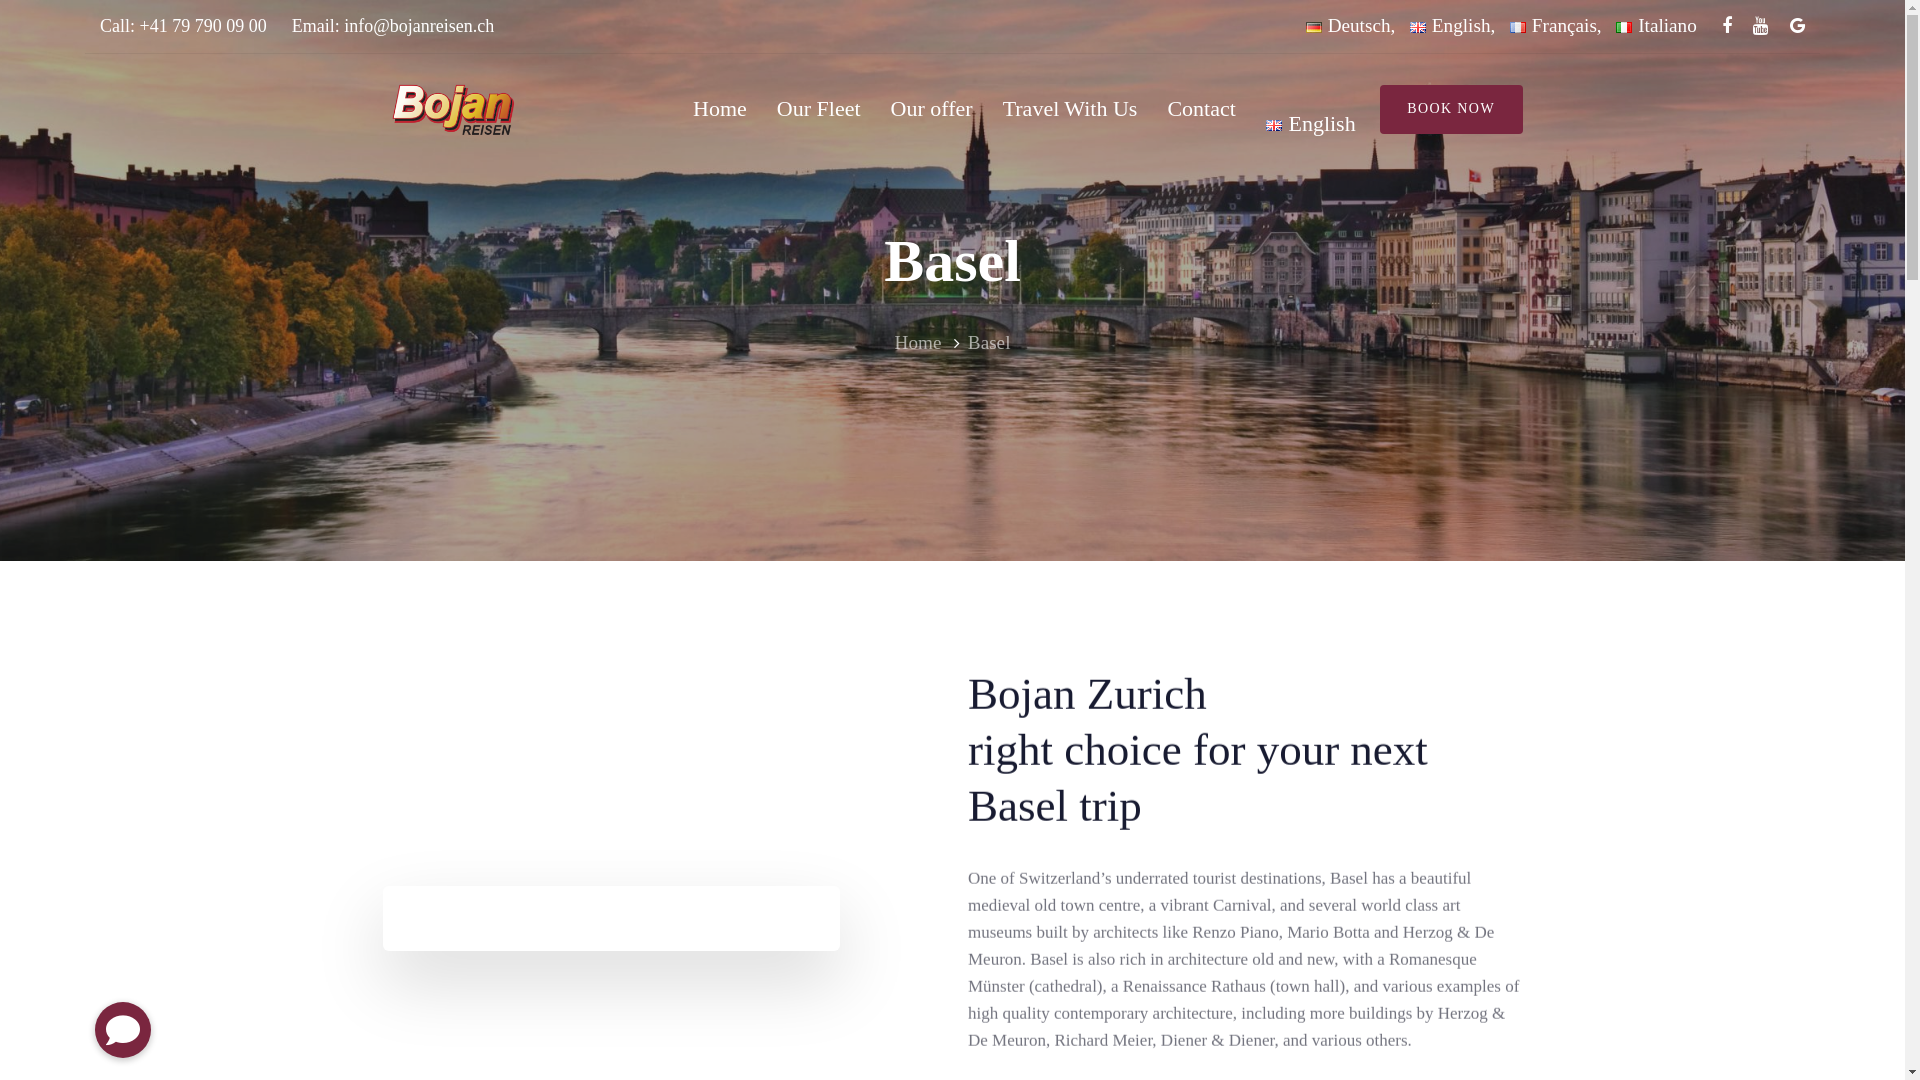 The image size is (1920, 1080). Describe the element at coordinates (1201, 110) in the screenshot. I see `Contact` at that location.